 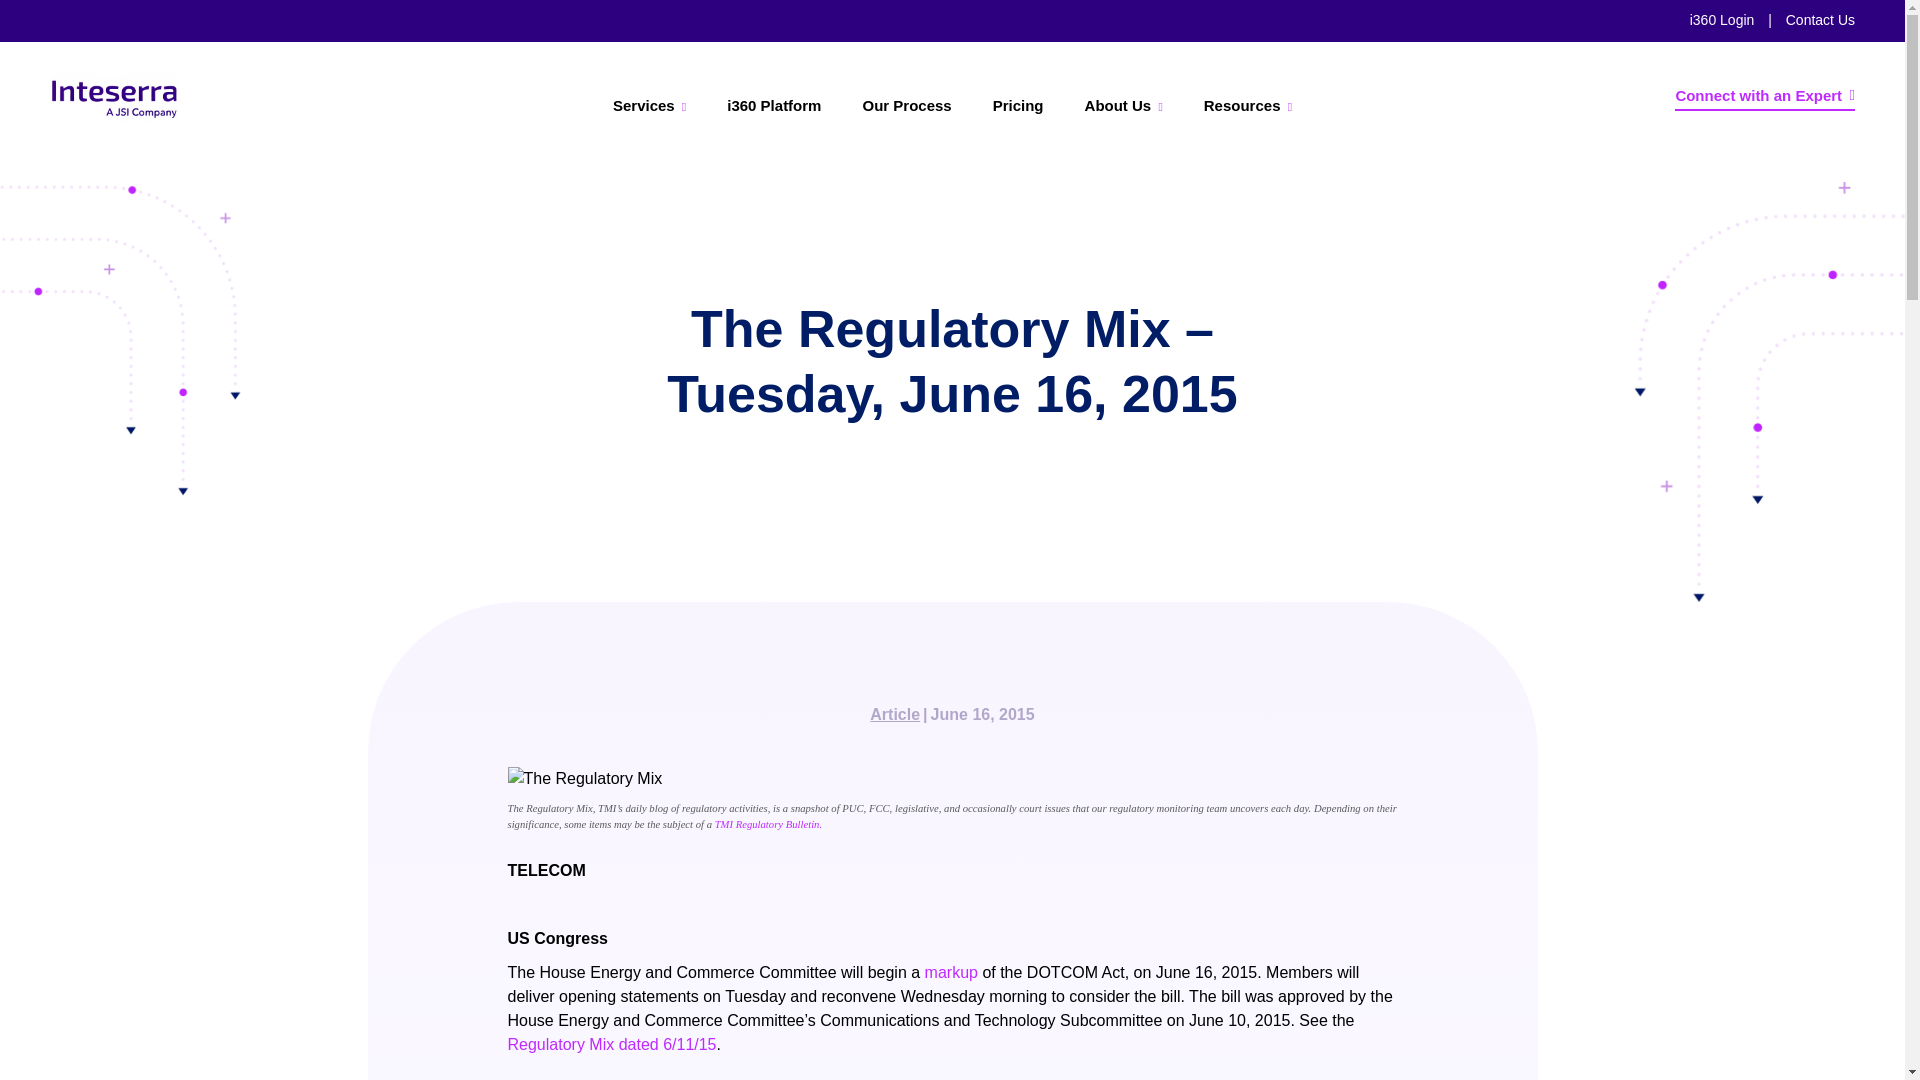 What do you see at coordinates (773, 106) in the screenshot?
I see `i360 Platform` at bounding box center [773, 106].